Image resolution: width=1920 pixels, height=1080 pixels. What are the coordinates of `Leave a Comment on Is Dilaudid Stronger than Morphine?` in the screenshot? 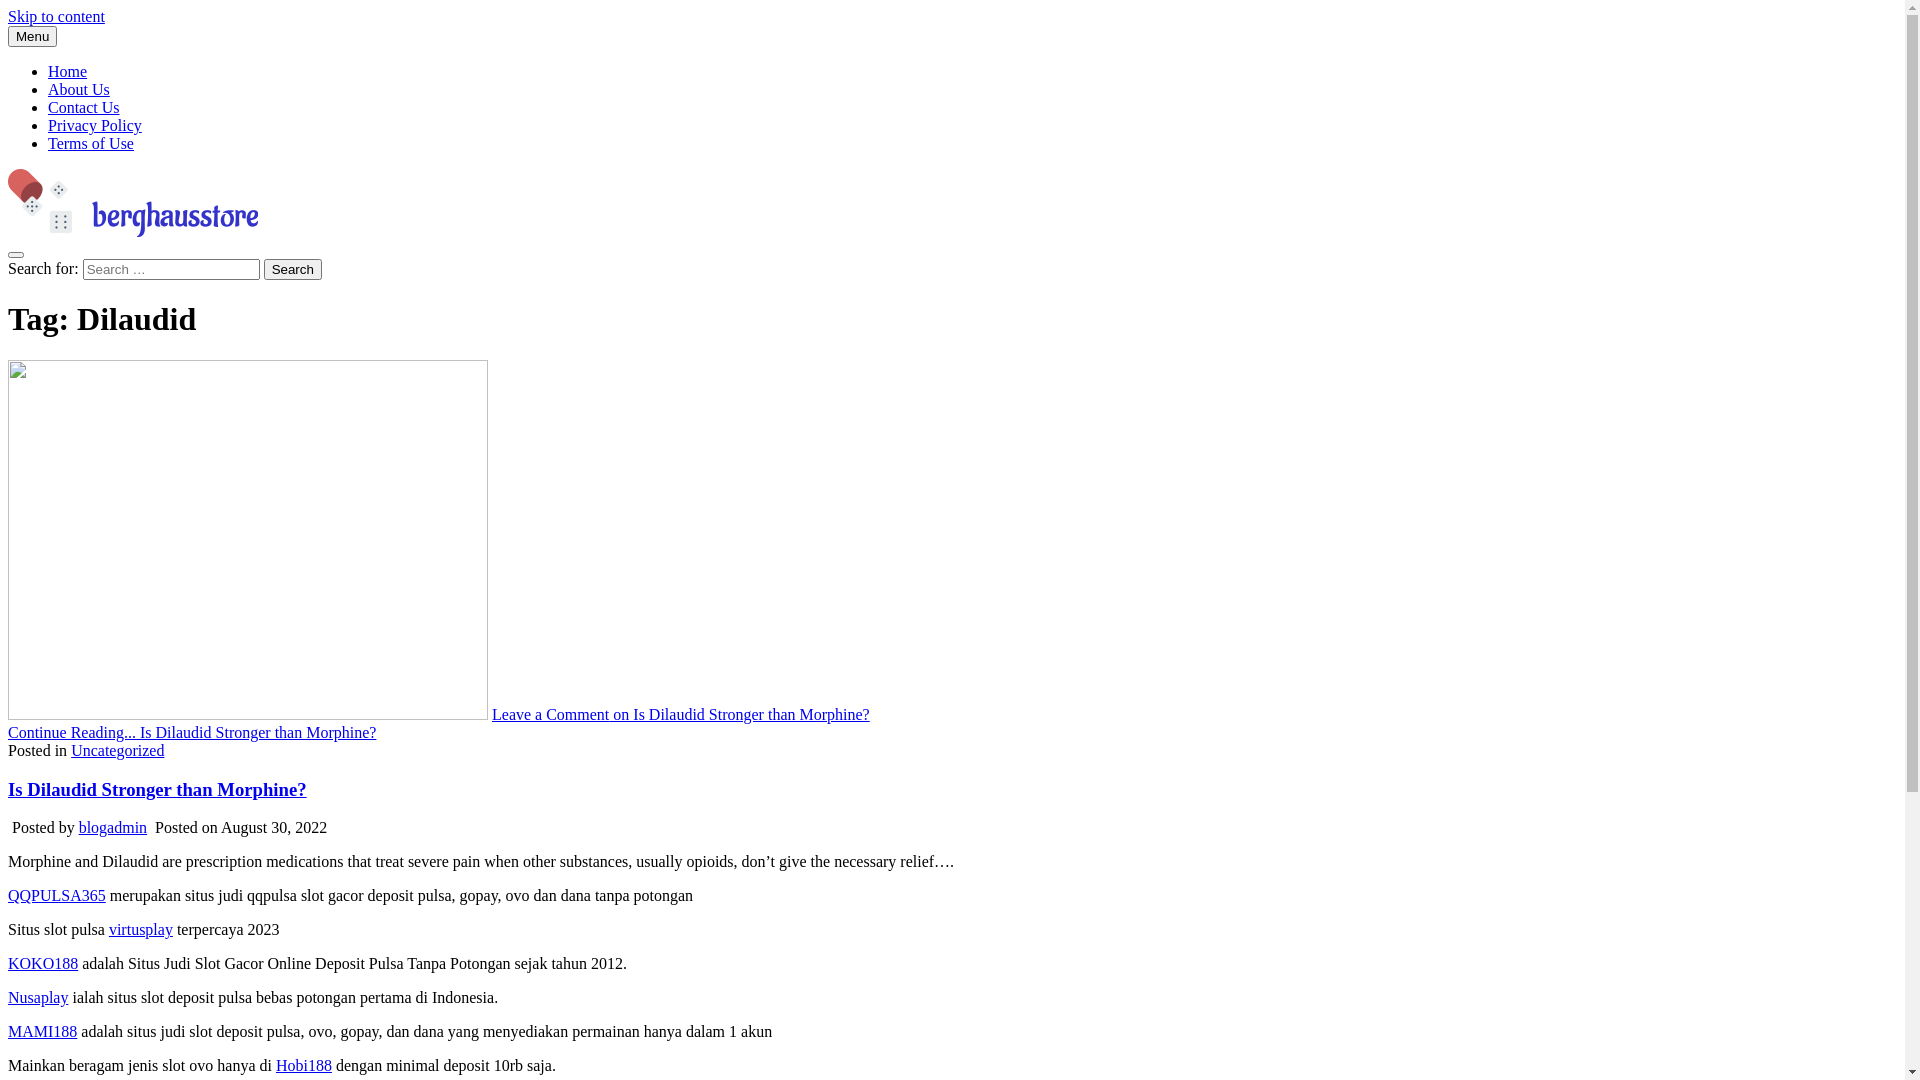 It's located at (680, 714).